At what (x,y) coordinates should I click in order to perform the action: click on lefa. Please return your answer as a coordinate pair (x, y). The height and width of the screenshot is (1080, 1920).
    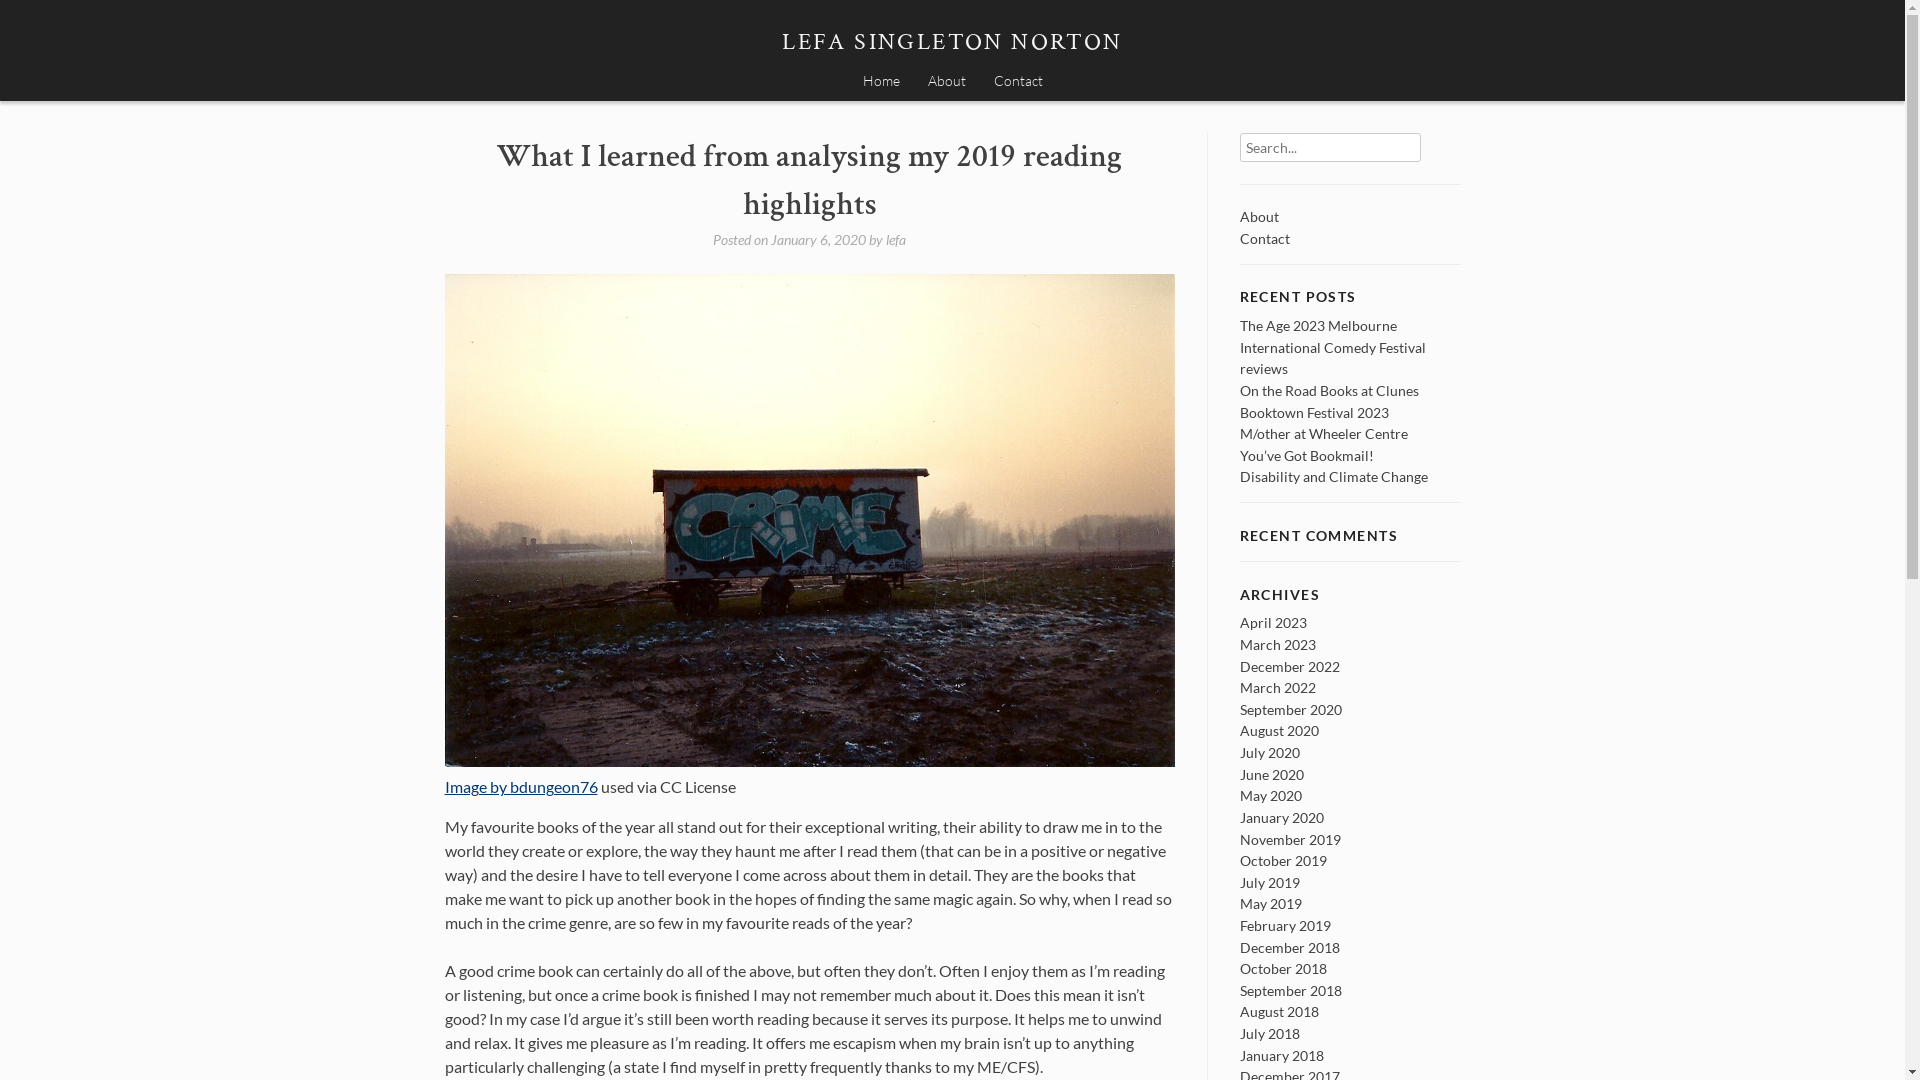
    Looking at the image, I should click on (896, 240).